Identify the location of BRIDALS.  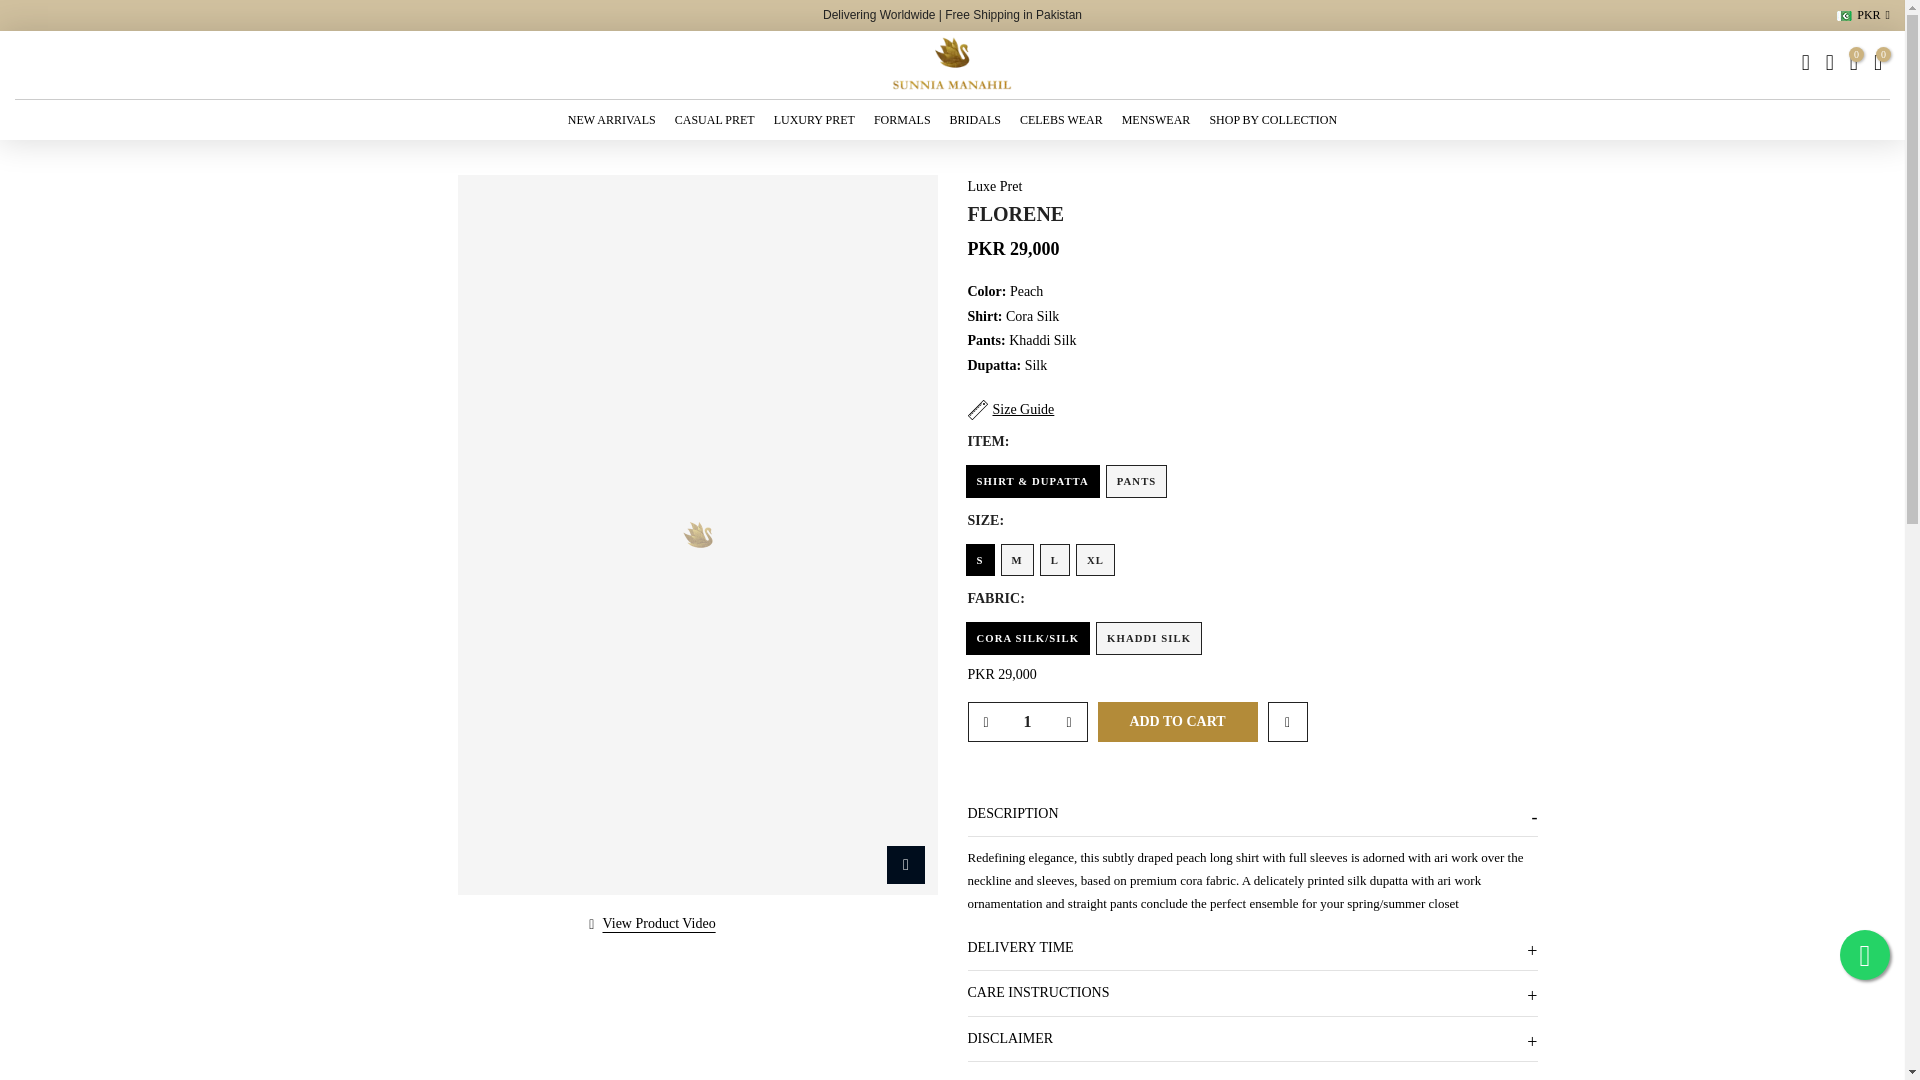
(974, 120).